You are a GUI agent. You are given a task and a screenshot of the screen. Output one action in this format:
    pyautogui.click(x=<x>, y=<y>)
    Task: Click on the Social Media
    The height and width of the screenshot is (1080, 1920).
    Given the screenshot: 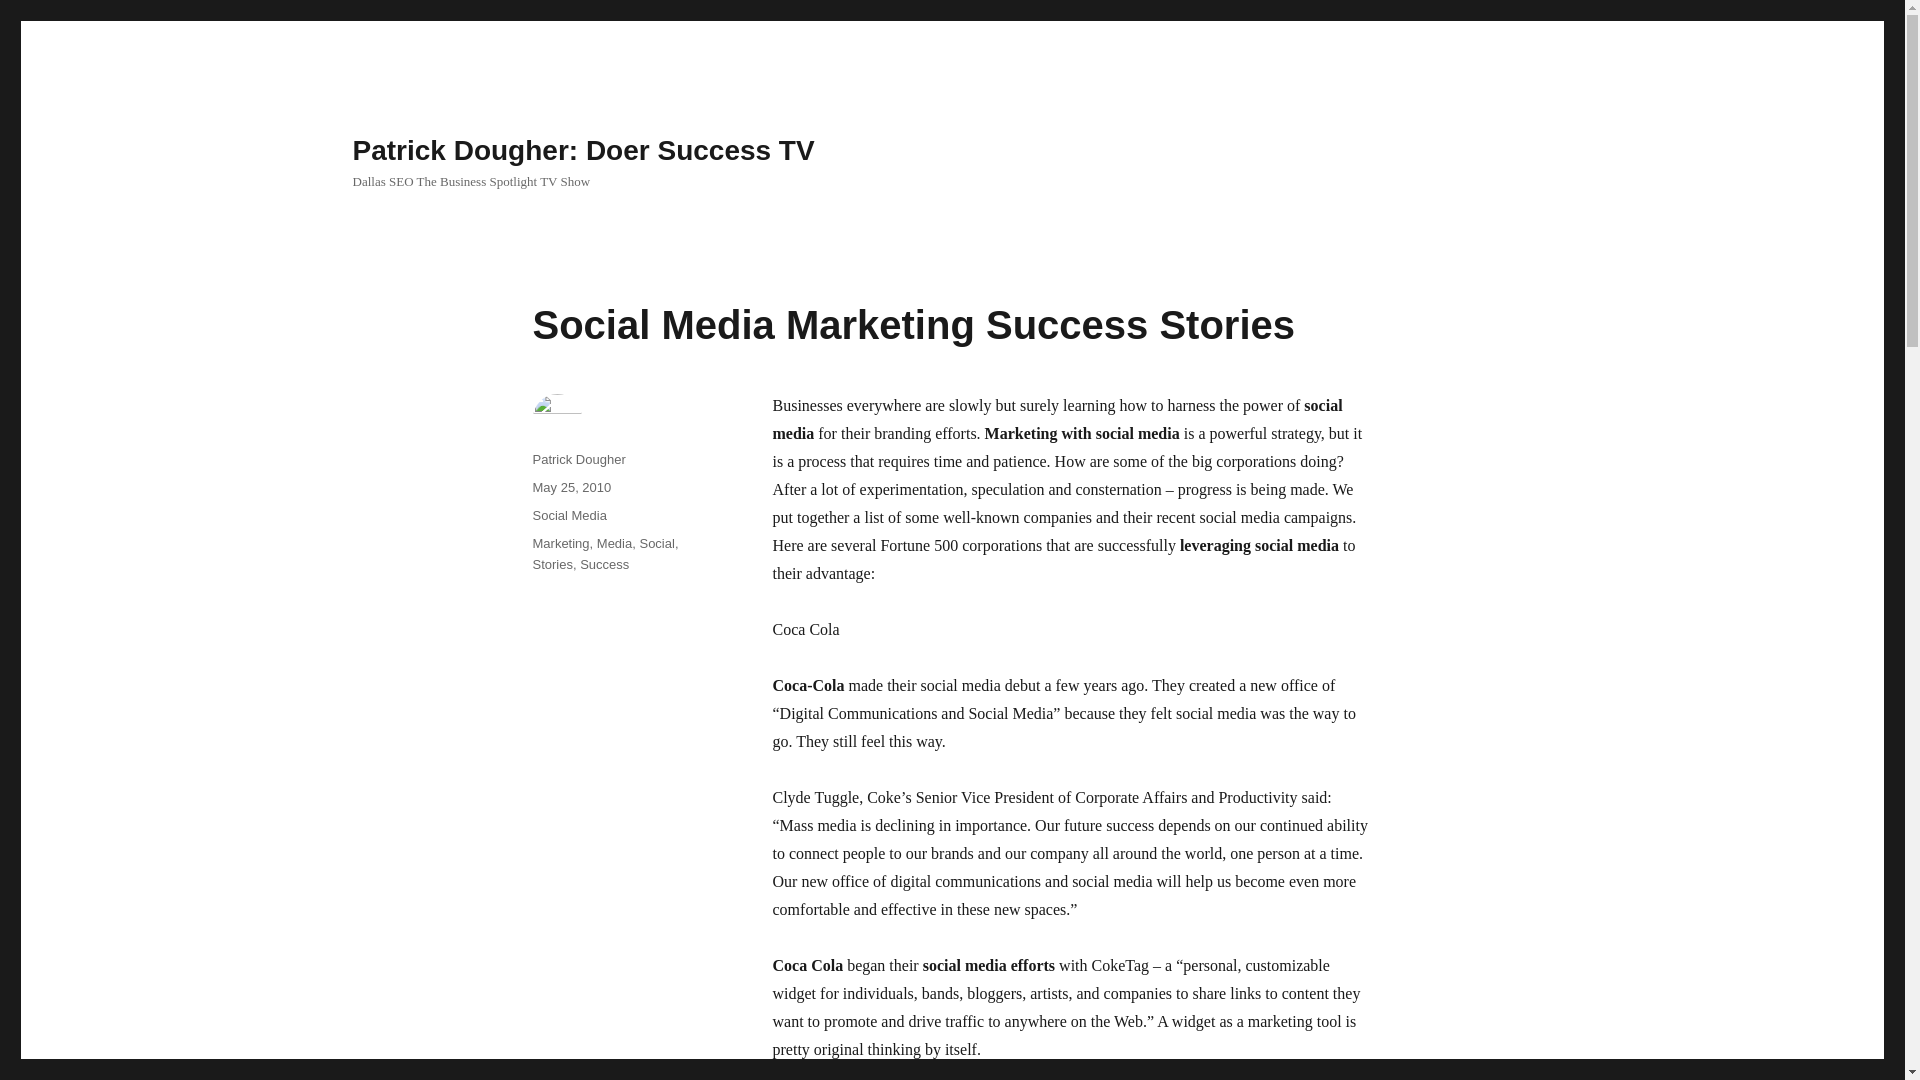 What is the action you would take?
    pyautogui.click(x=568, y=514)
    